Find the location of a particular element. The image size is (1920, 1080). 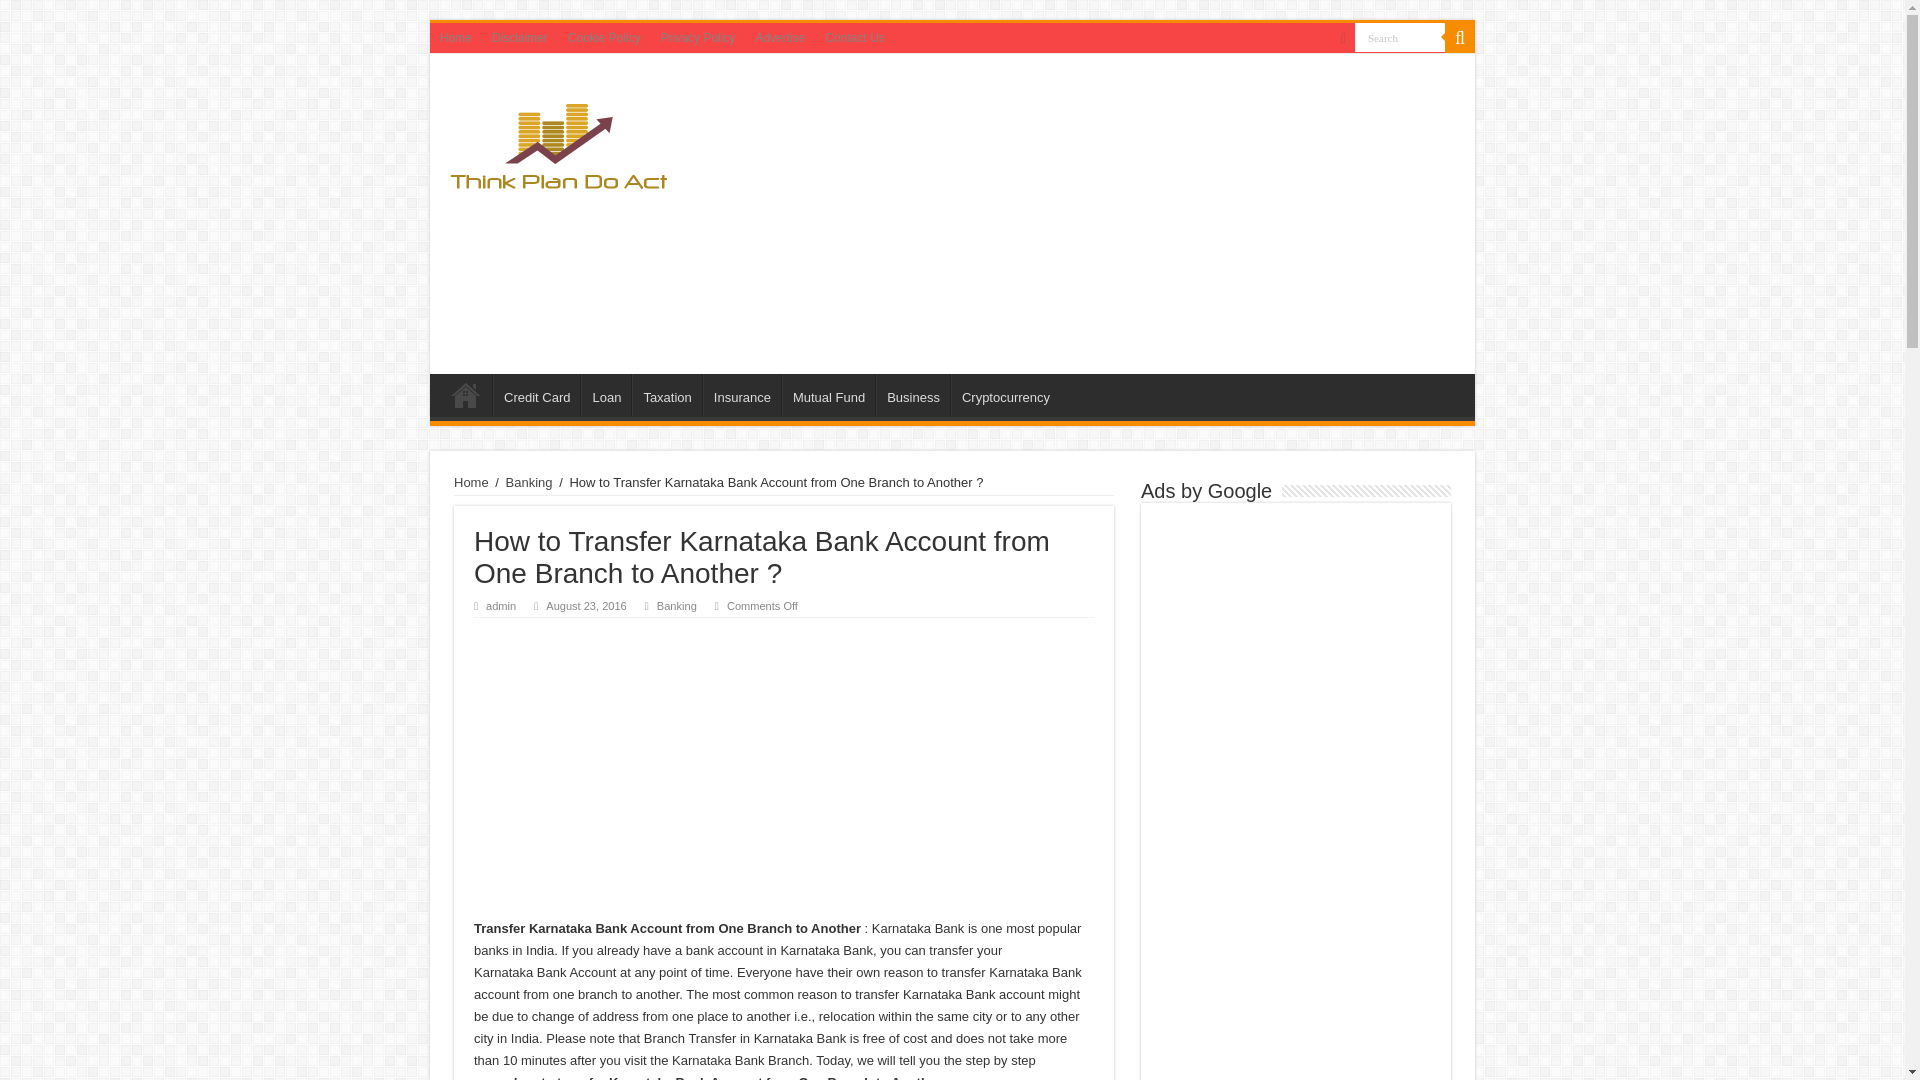

Taxation is located at coordinates (666, 394).